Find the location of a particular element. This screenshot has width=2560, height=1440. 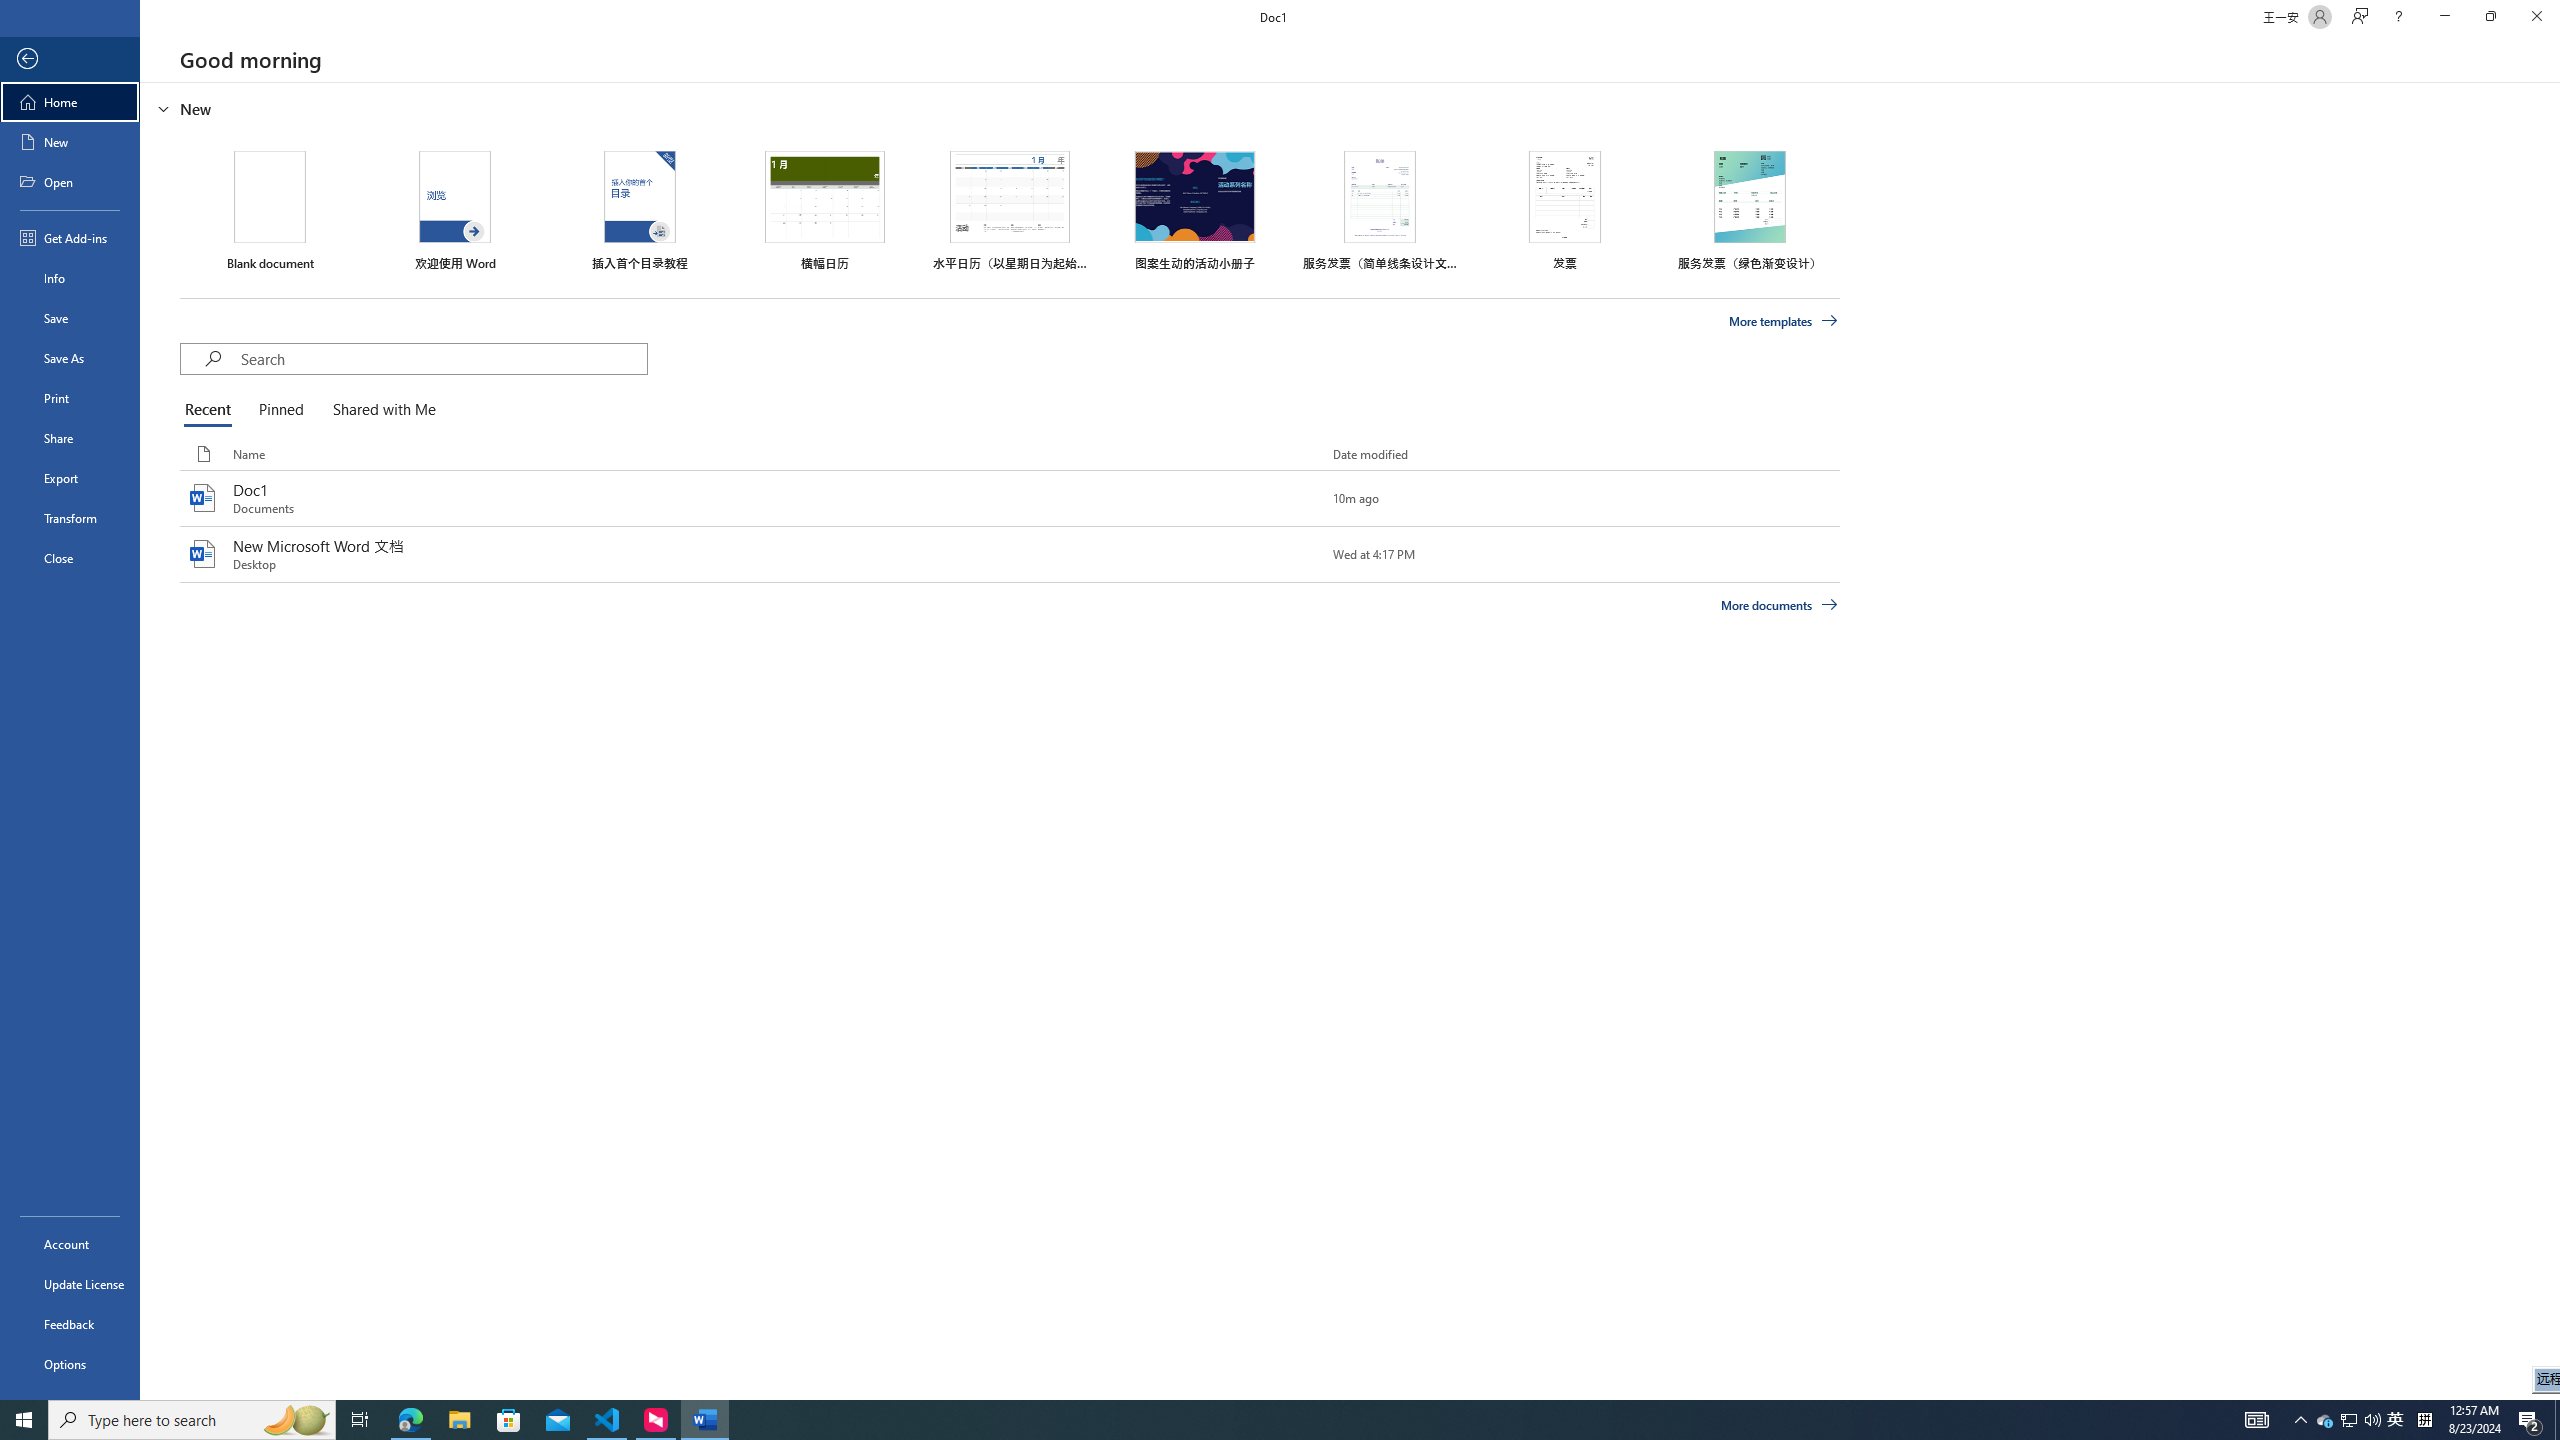

Save As is located at coordinates (70, 358).